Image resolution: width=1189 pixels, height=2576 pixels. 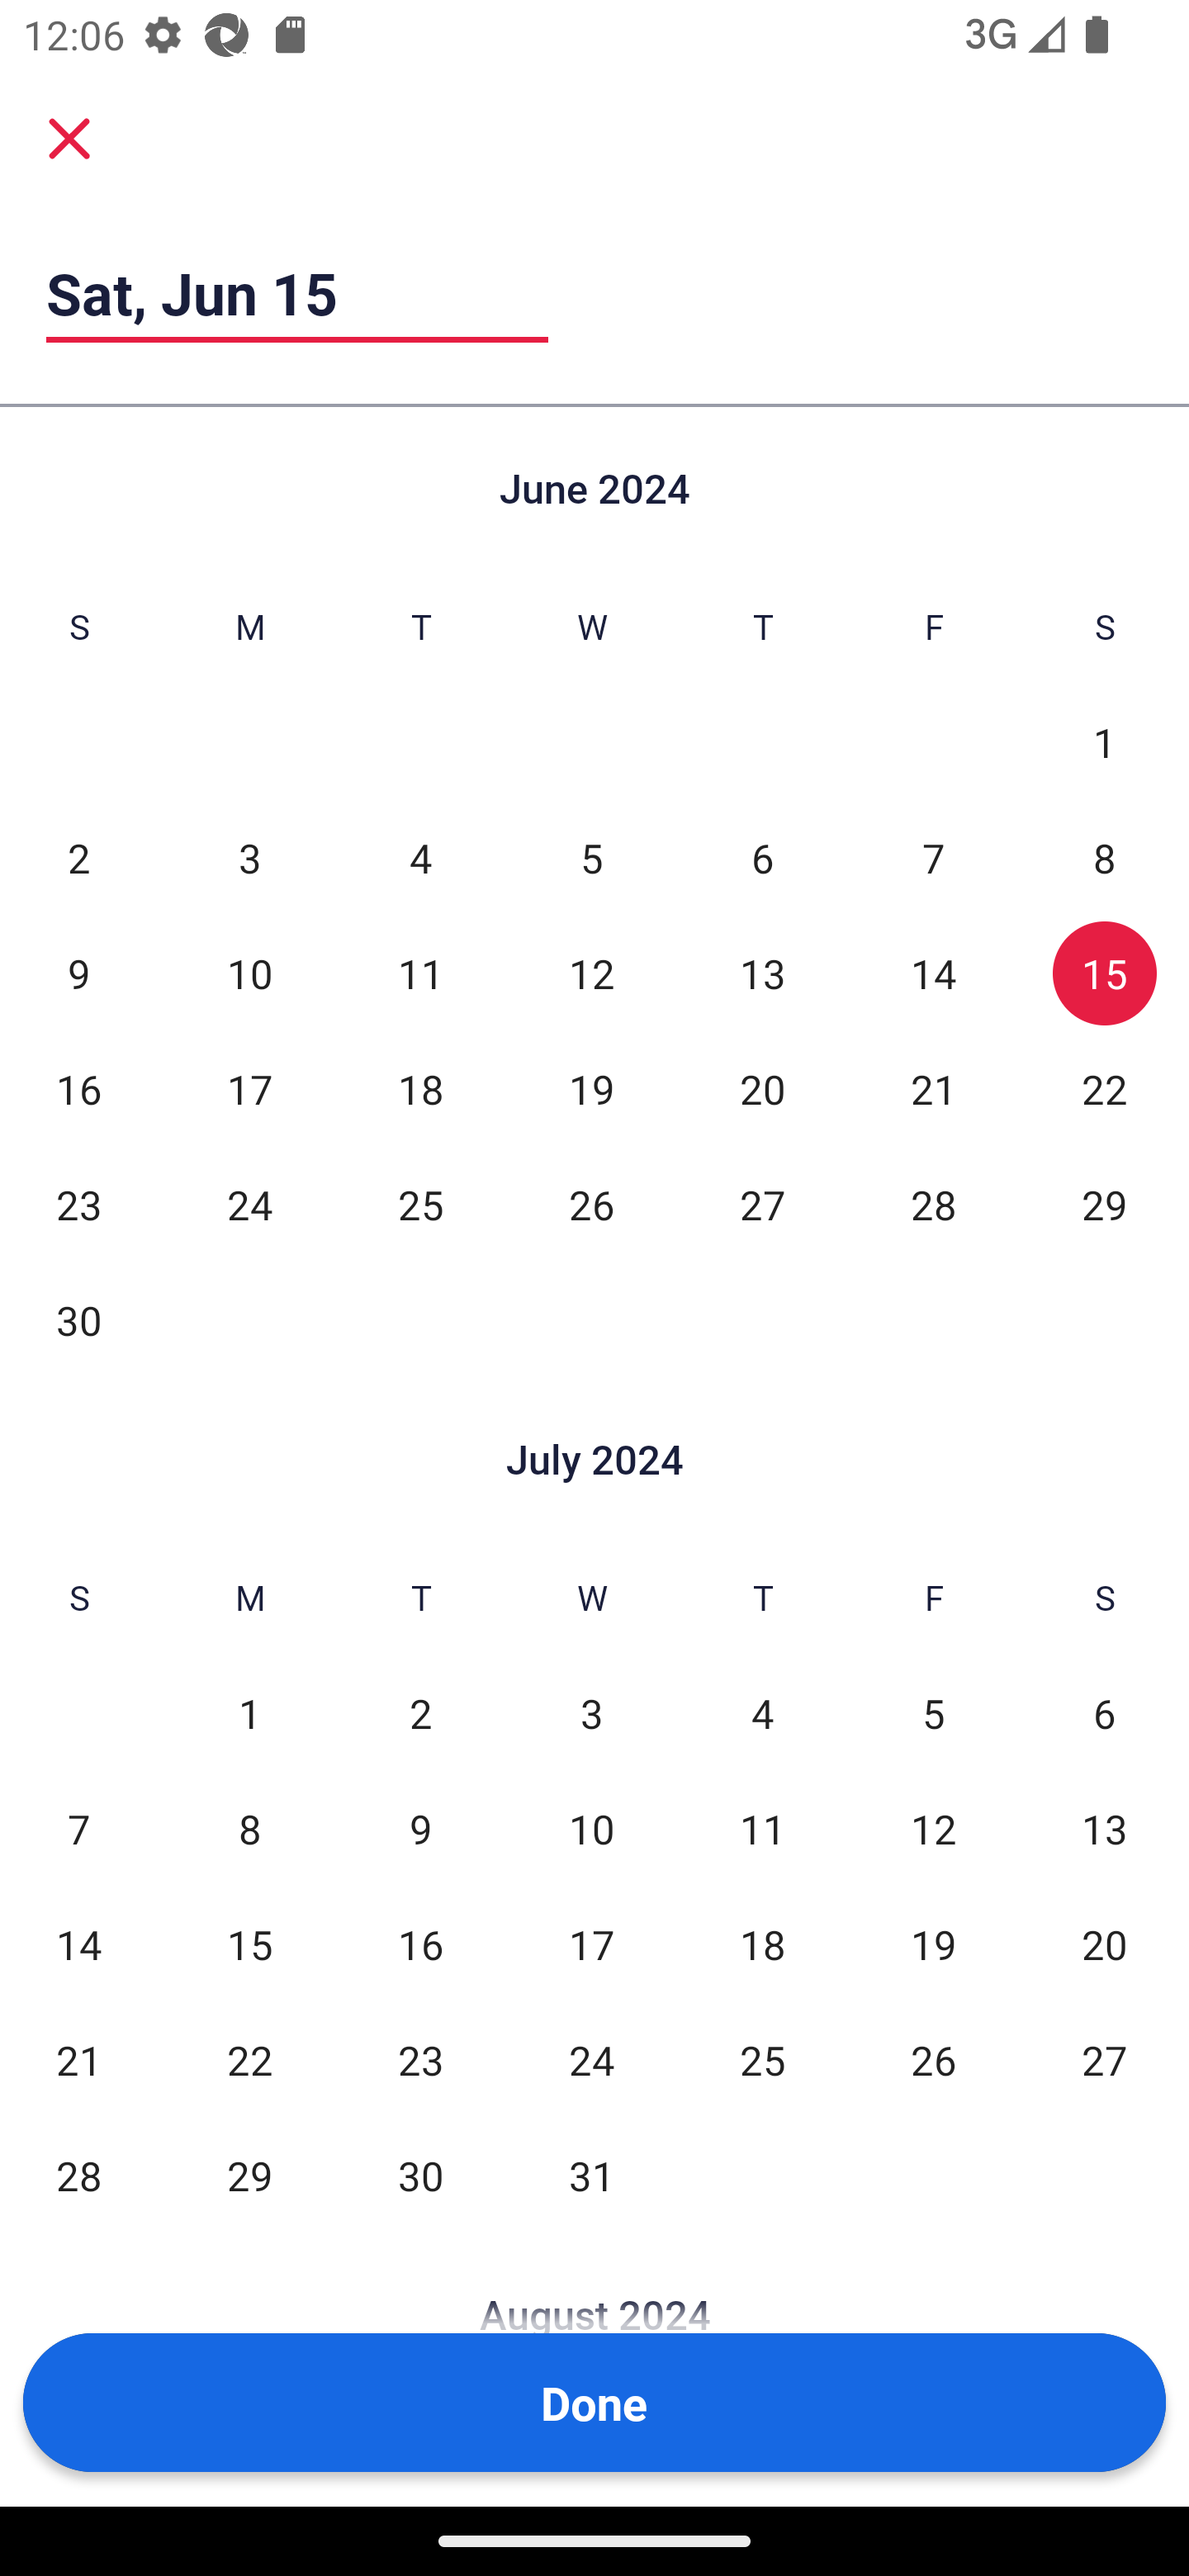 I want to click on 19 Fri, Jul 19, Not Selected, so click(x=933, y=1944).